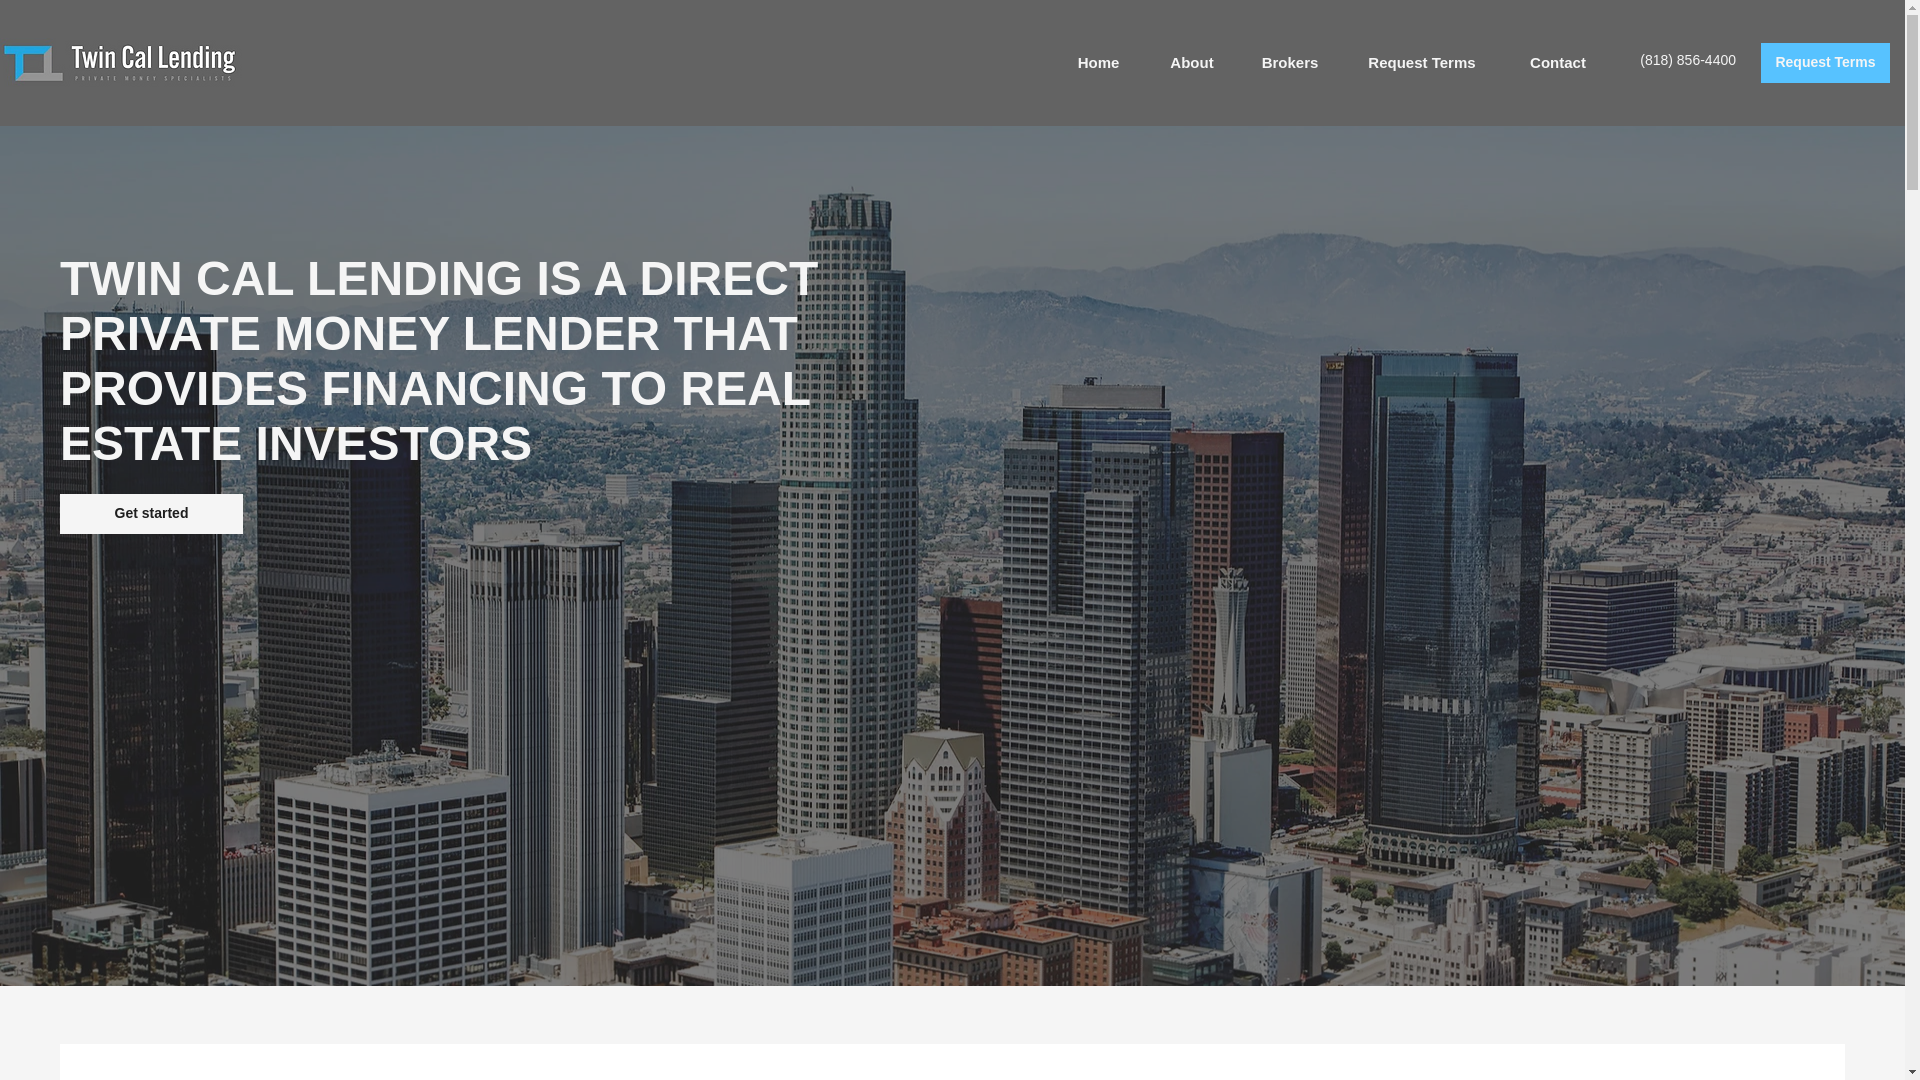 This screenshot has height=1080, width=1920. I want to click on Request Terms, so click(1422, 62).